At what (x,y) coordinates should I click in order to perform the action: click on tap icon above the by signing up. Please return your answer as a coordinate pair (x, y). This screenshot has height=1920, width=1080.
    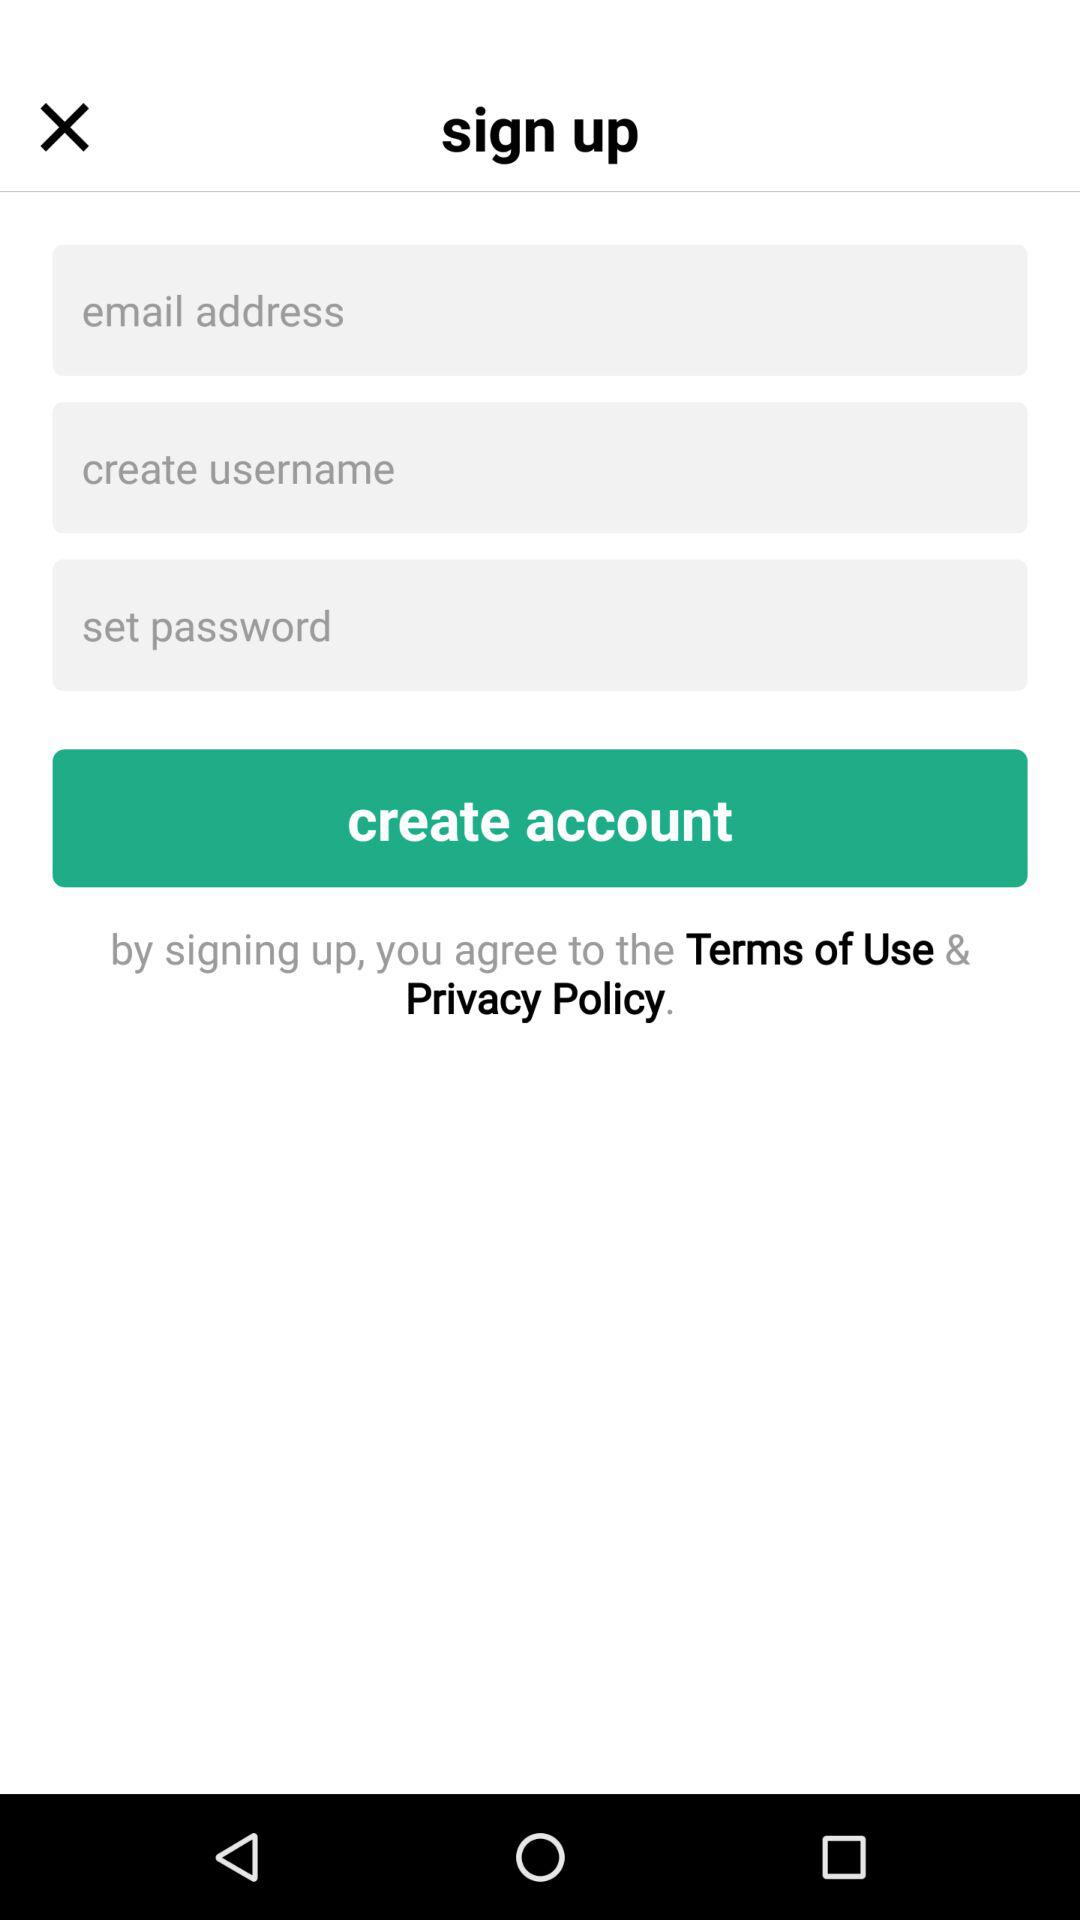
    Looking at the image, I should click on (540, 818).